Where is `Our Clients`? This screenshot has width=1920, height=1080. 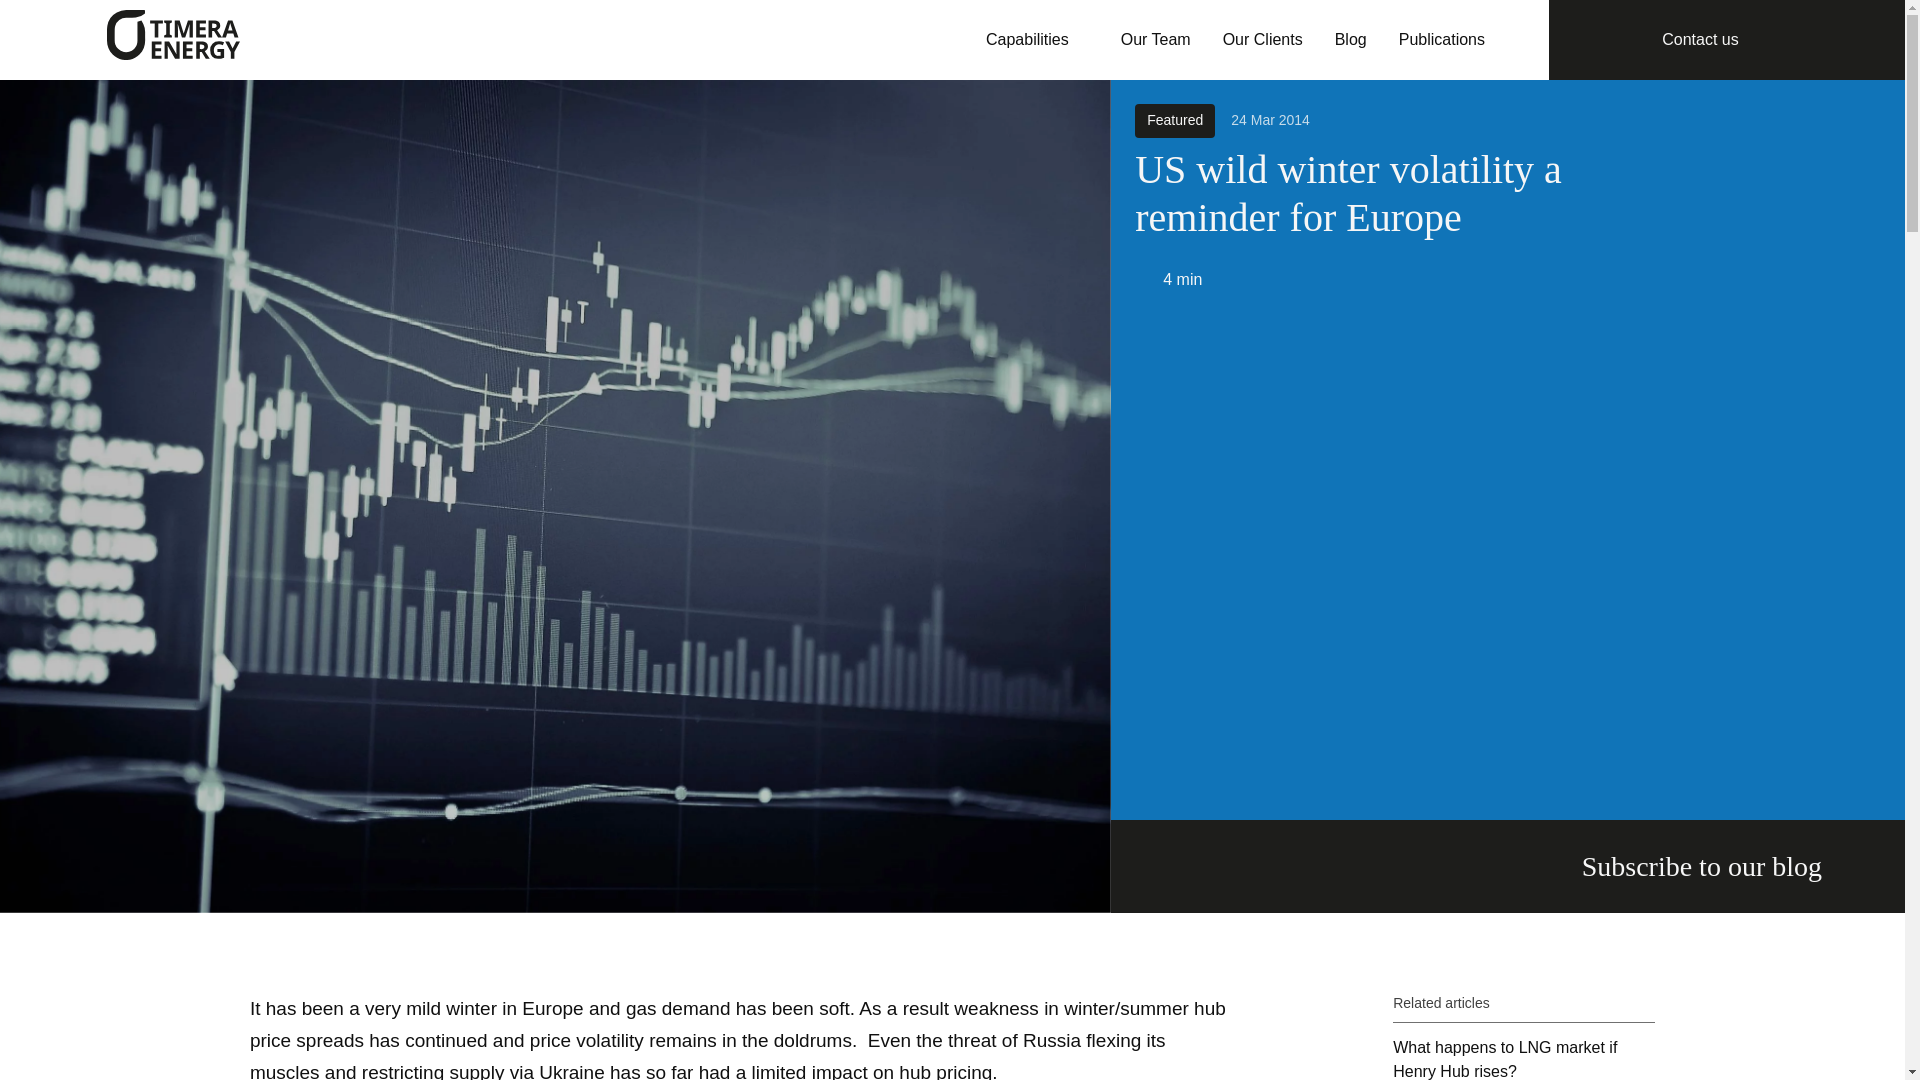 Our Clients is located at coordinates (1263, 40).